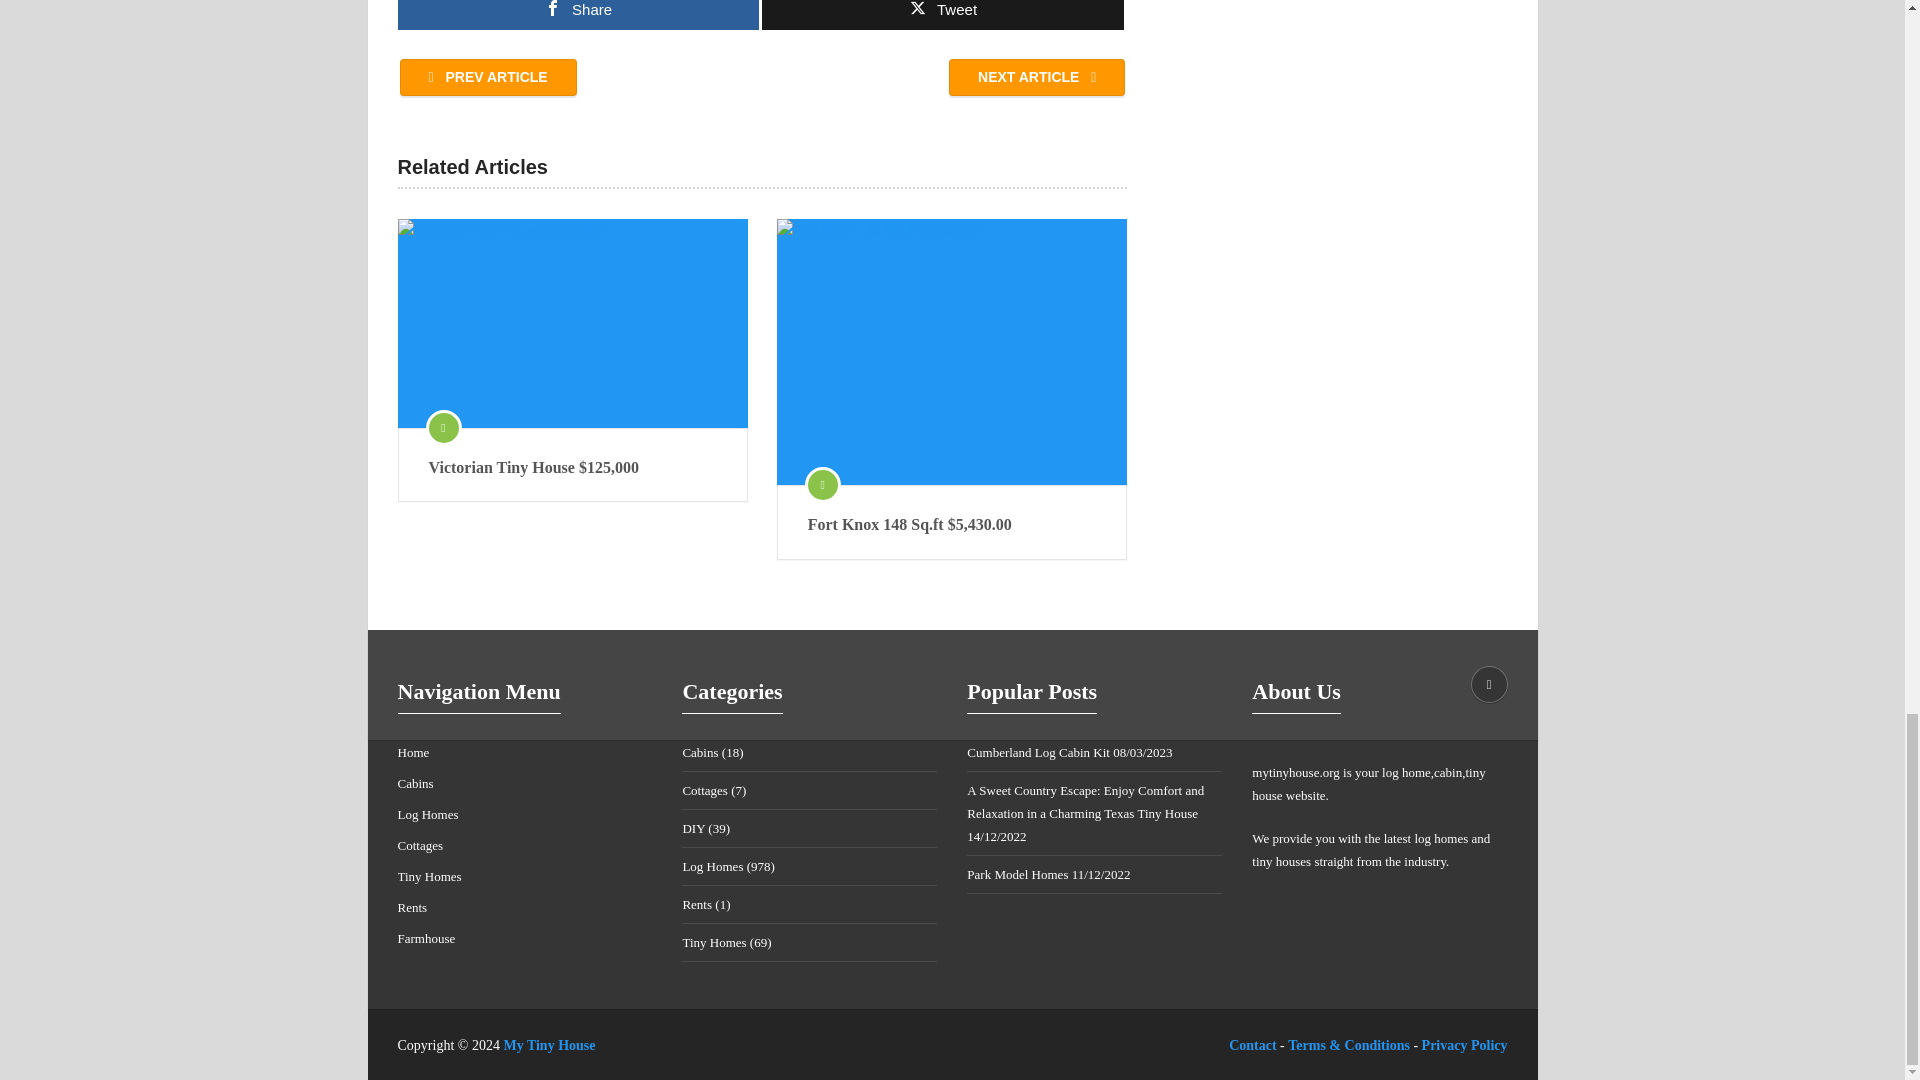 This screenshot has height=1080, width=1920. What do you see at coordinates (412, 906) in the screenshot?
I see `Rents` at bounding box center [412, 906].